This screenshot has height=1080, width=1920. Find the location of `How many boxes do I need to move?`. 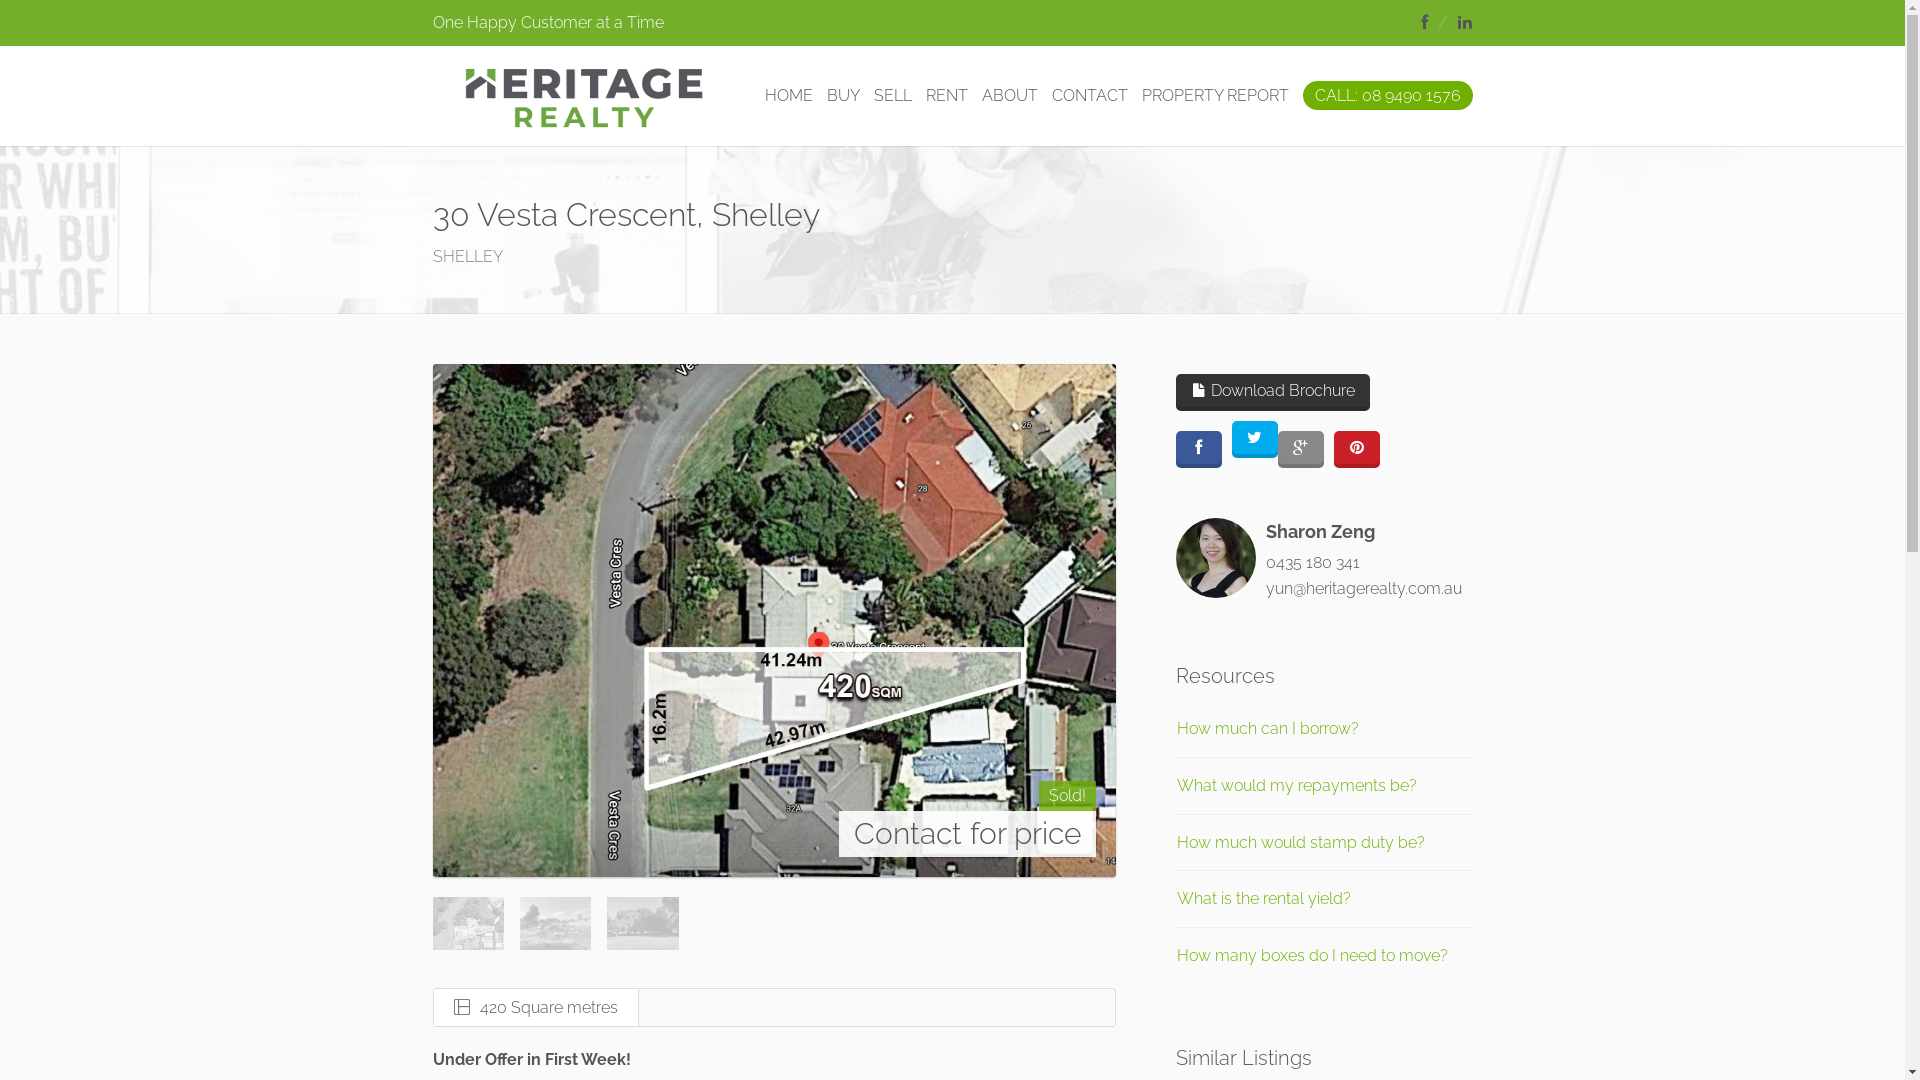

How many boxes do I need to move? is located at coordinates (1312, 956).